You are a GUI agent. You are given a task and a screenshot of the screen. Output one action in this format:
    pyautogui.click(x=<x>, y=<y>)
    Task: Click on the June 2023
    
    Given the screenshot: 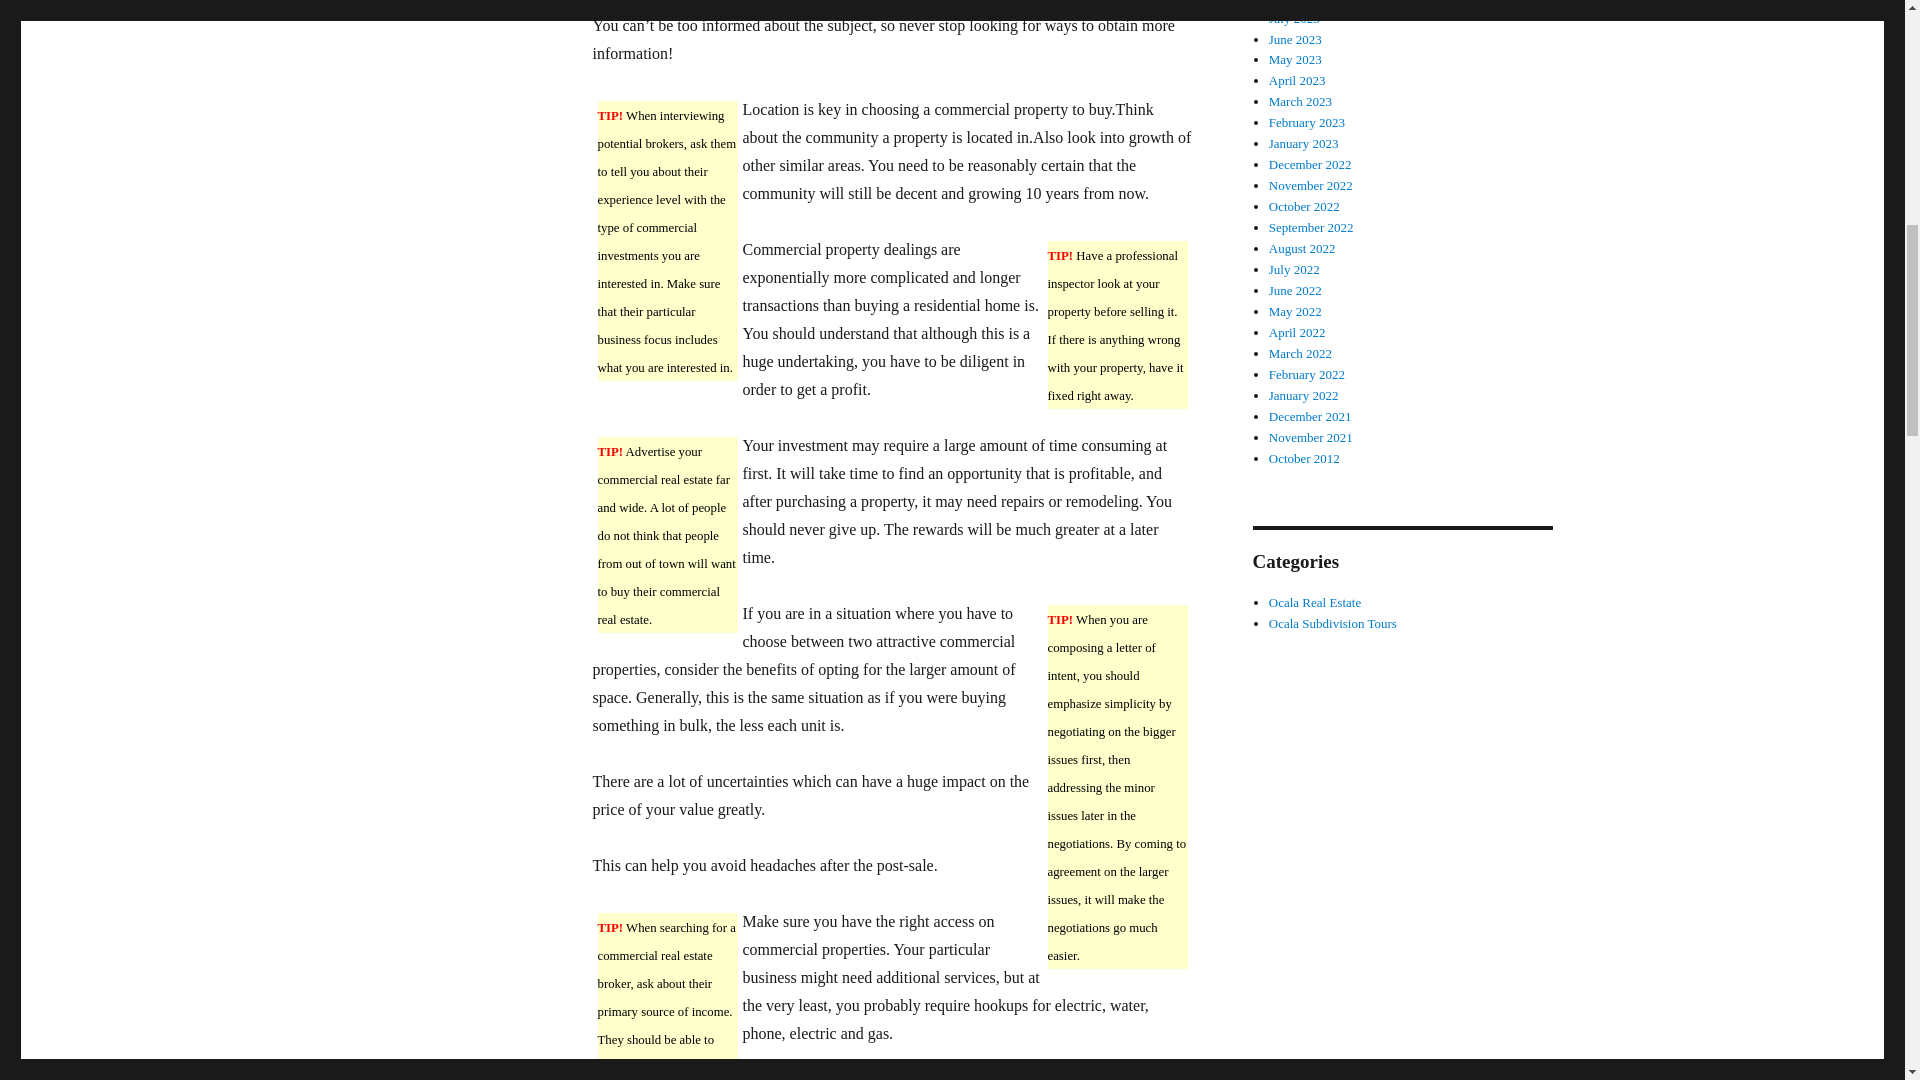 What is the action you would take?
    pyautogui.click(x=1296, y=40)
    